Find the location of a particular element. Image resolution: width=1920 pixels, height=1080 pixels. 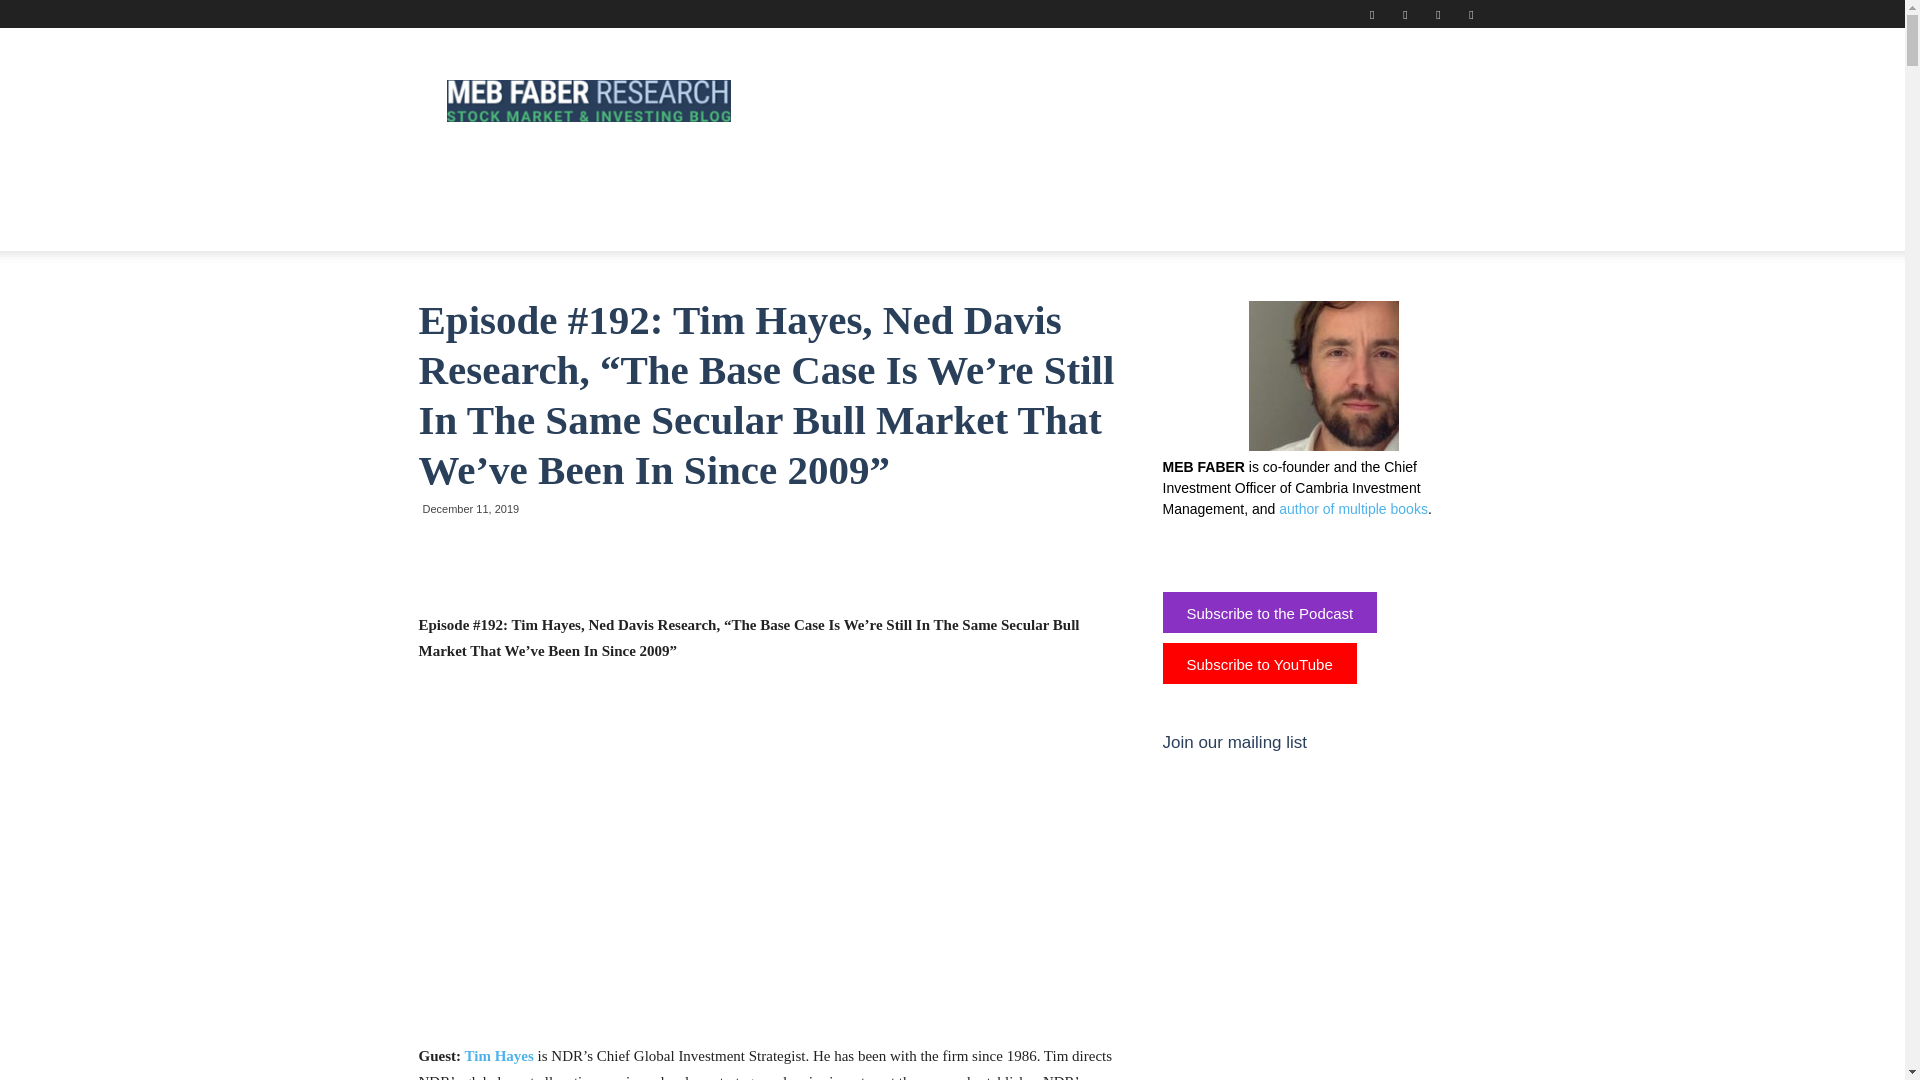

RSS is located at coordinates (1405, 14).